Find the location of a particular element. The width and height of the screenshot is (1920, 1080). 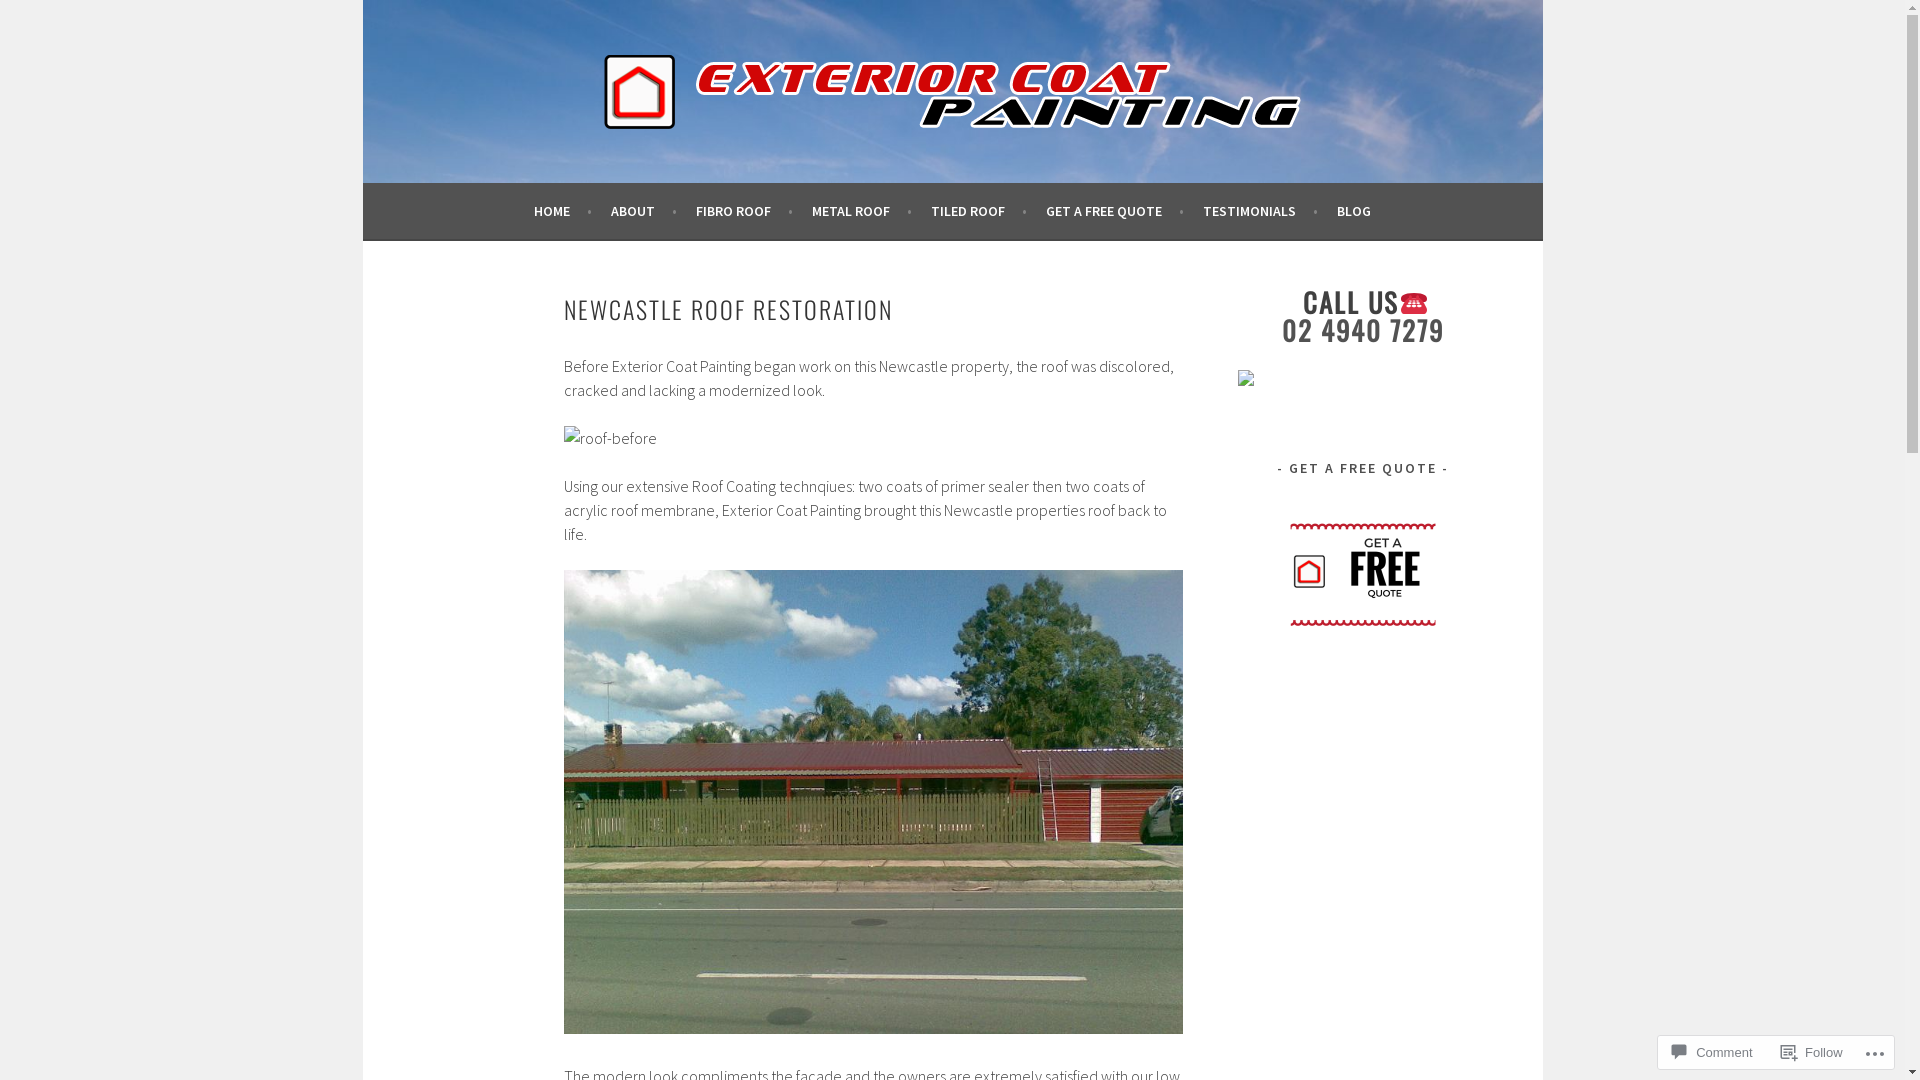

BLOG is located at coordinates (1354, 211).